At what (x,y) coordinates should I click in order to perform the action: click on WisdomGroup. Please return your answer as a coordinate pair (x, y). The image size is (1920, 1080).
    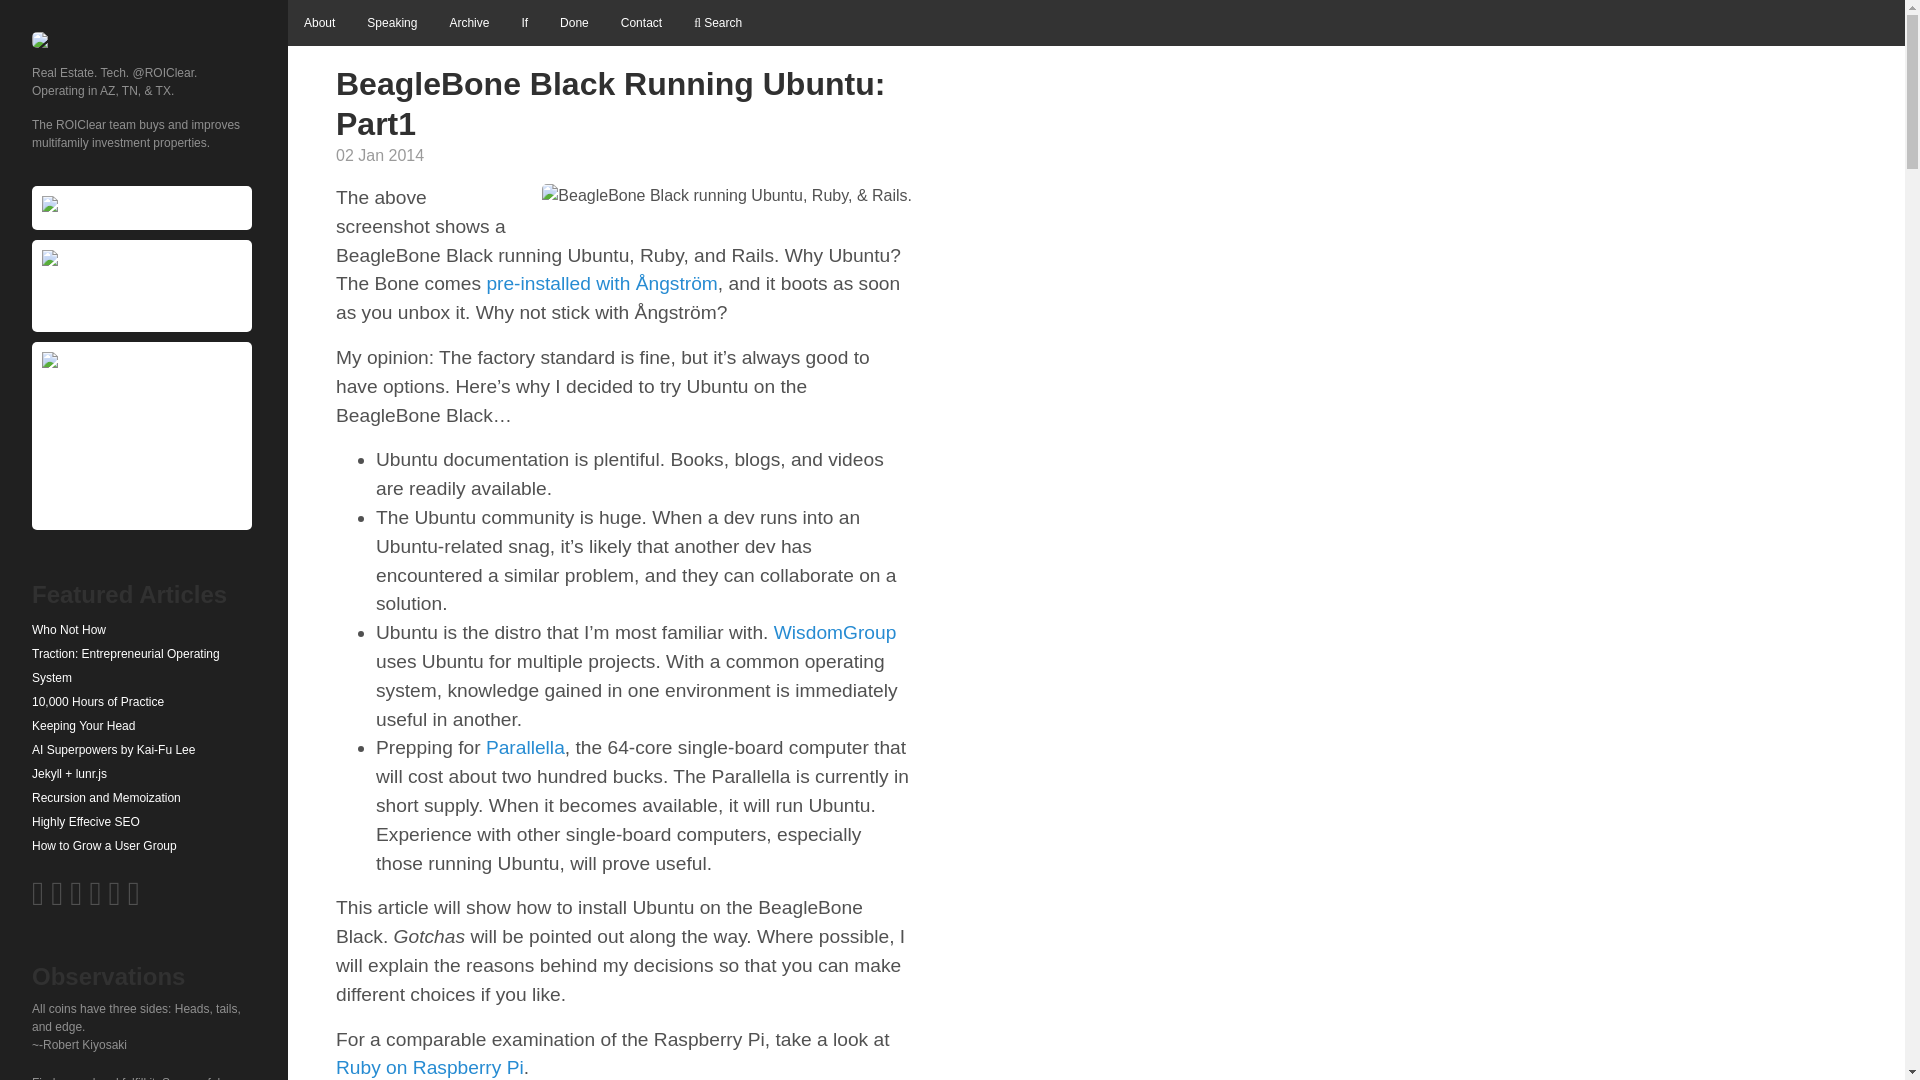
    Looking at the image, I should click on (834, 632).